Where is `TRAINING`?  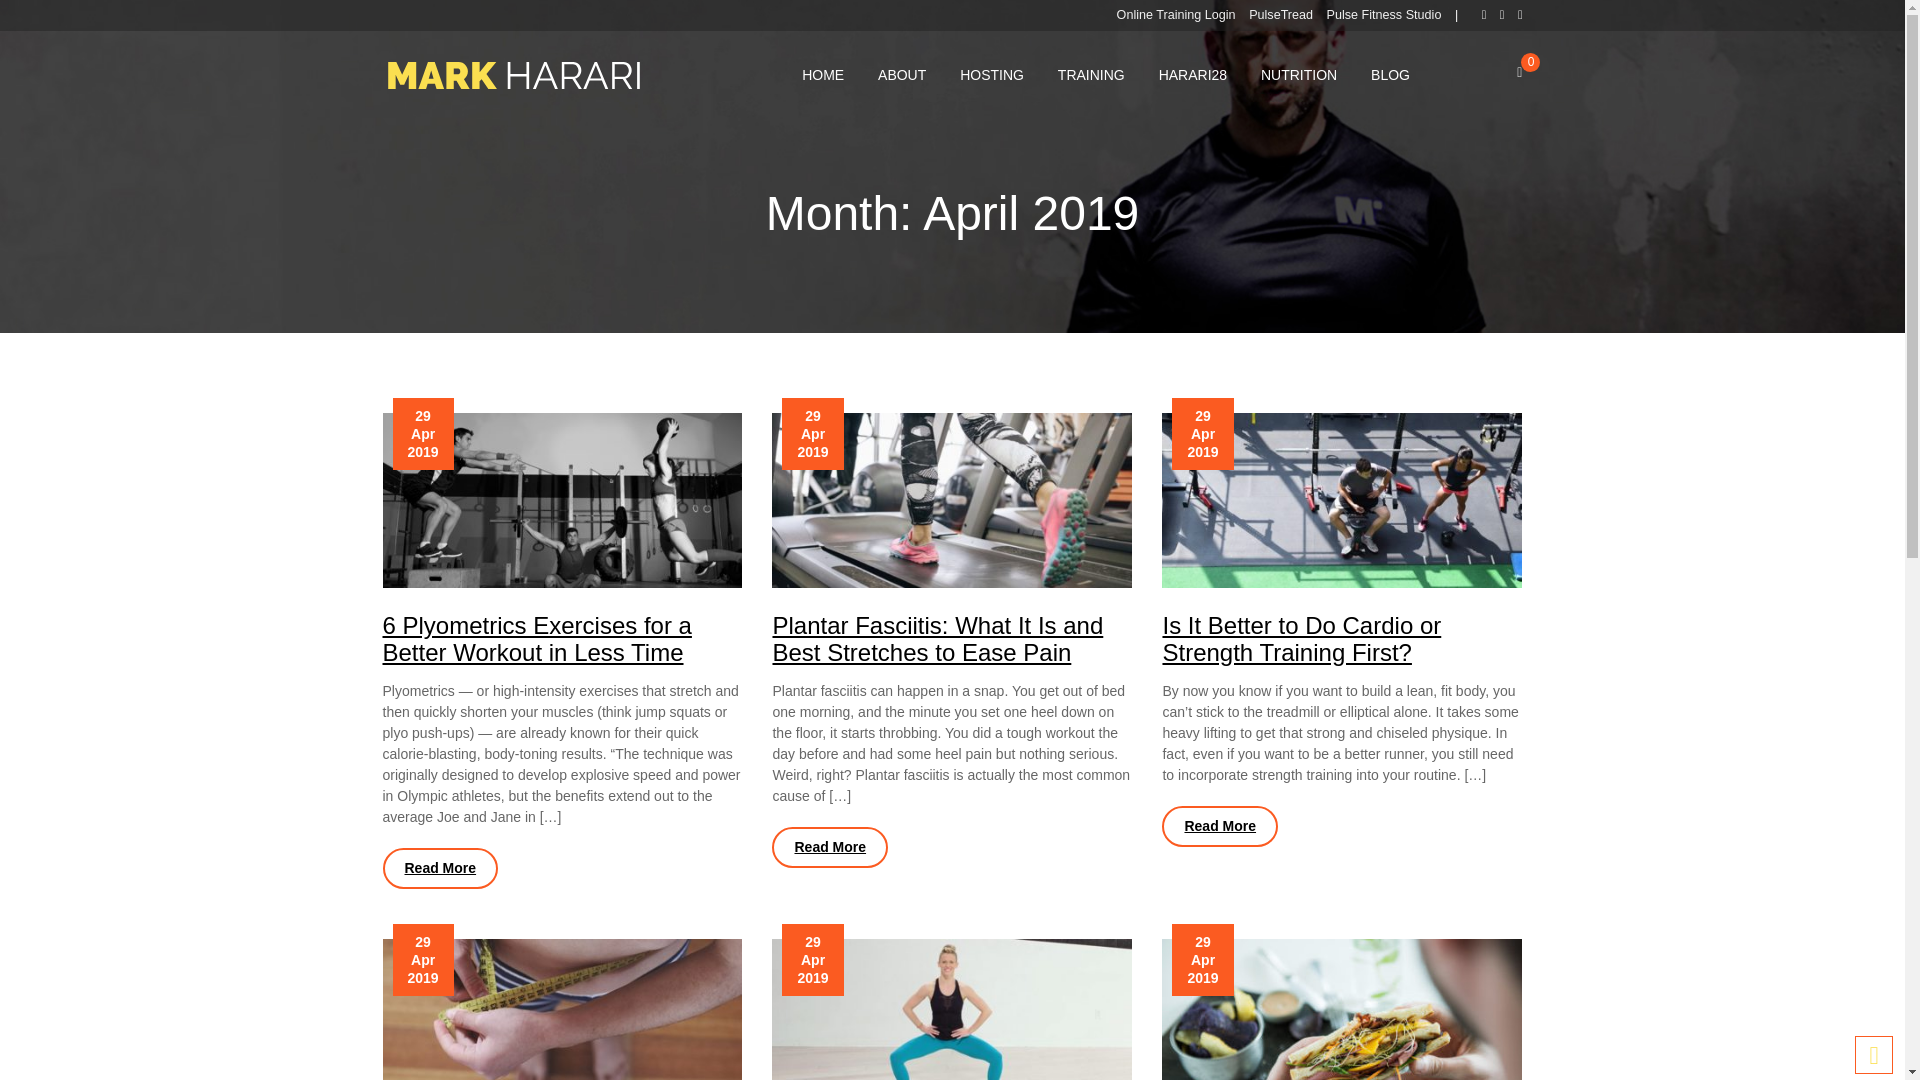
TRAINING is located at coordinates (1091, 75).